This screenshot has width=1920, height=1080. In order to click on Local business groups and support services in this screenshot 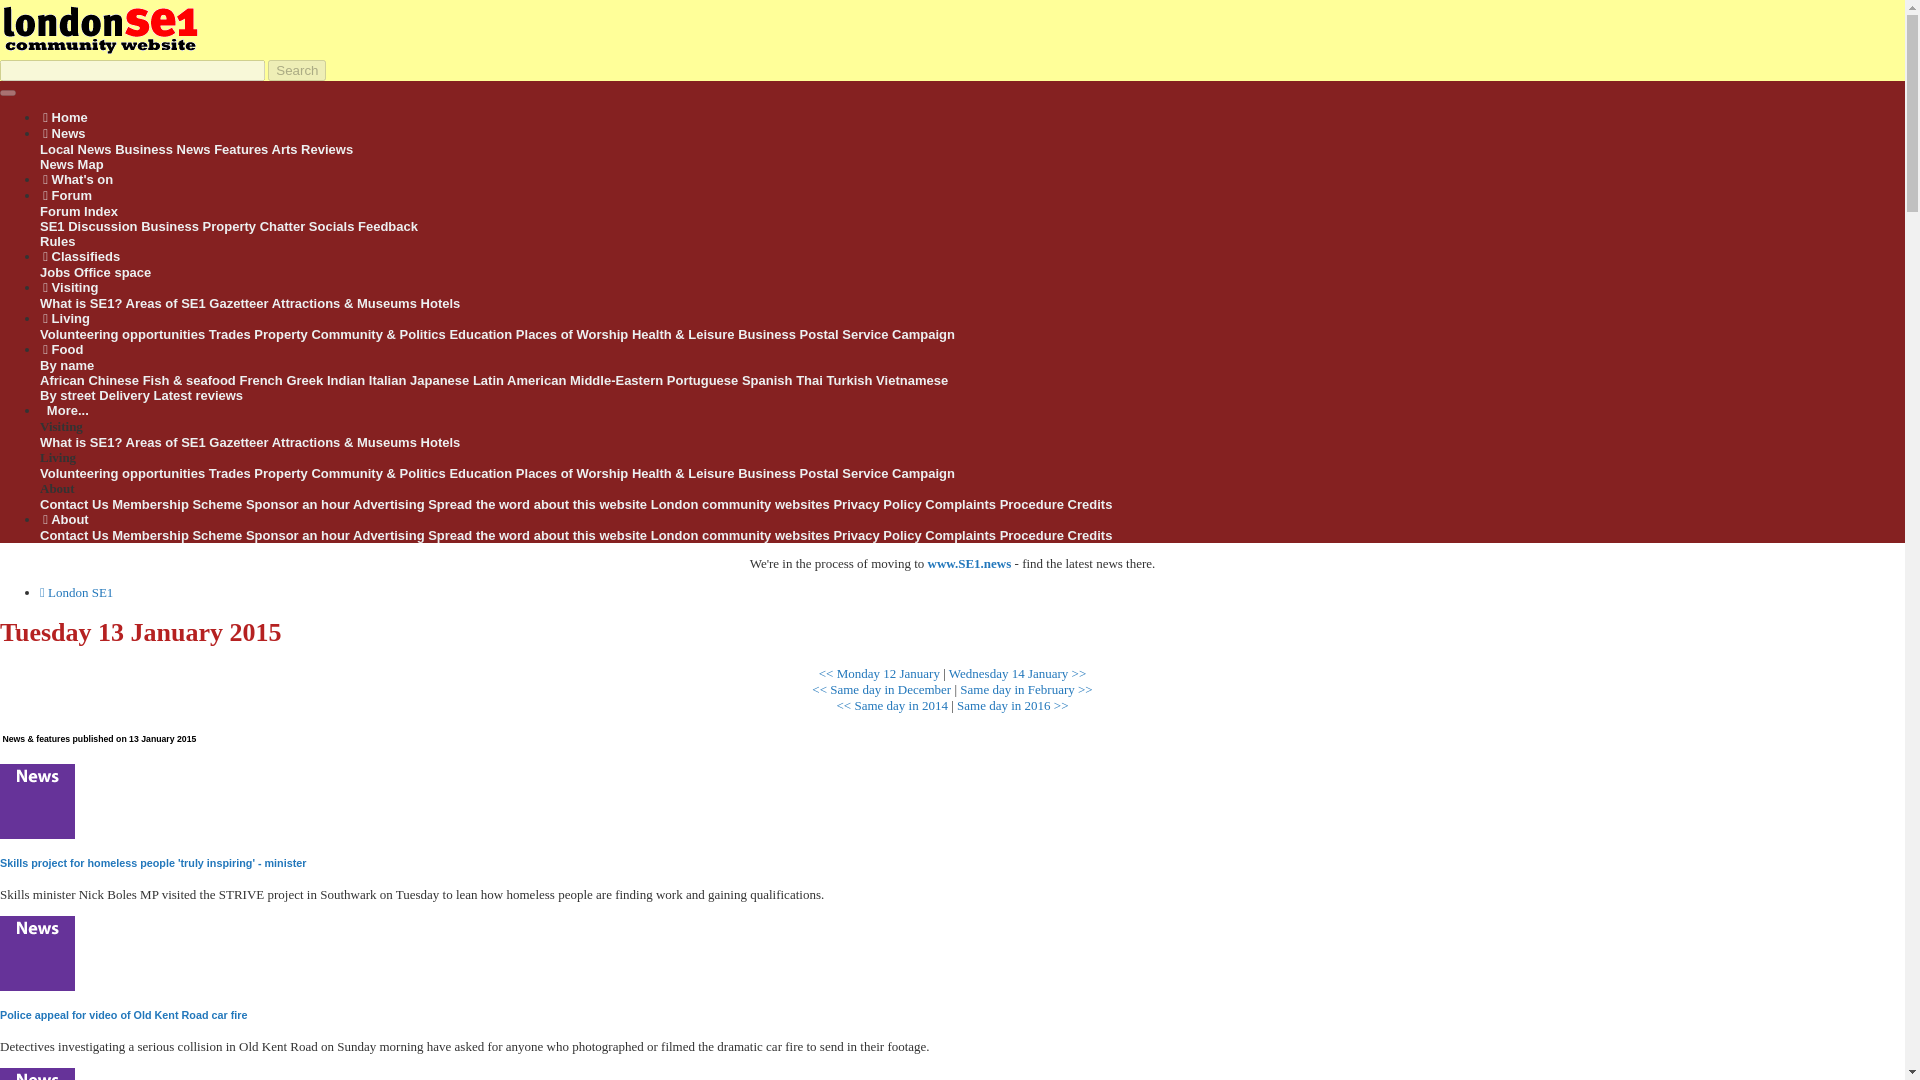, I will do `click(766, 334)`.